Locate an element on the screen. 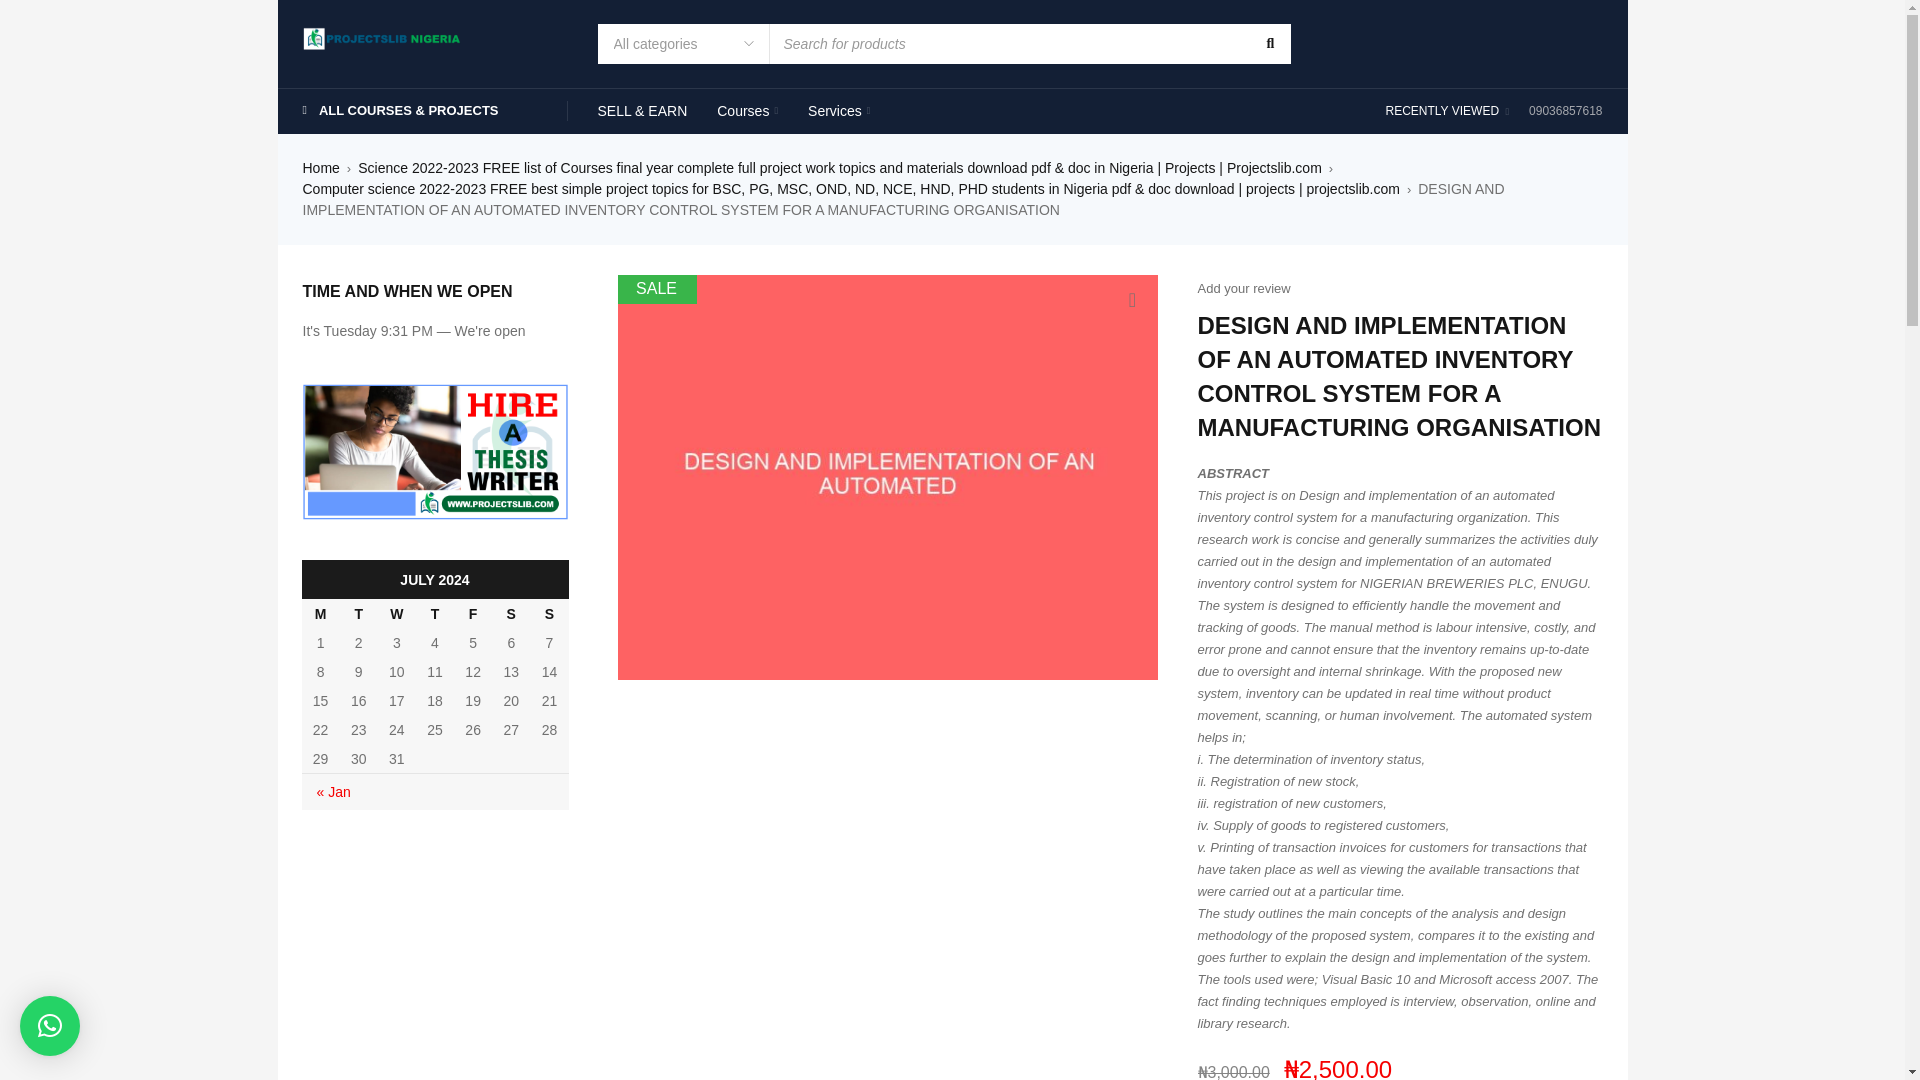  Monday is located at coordinates (320, 613).